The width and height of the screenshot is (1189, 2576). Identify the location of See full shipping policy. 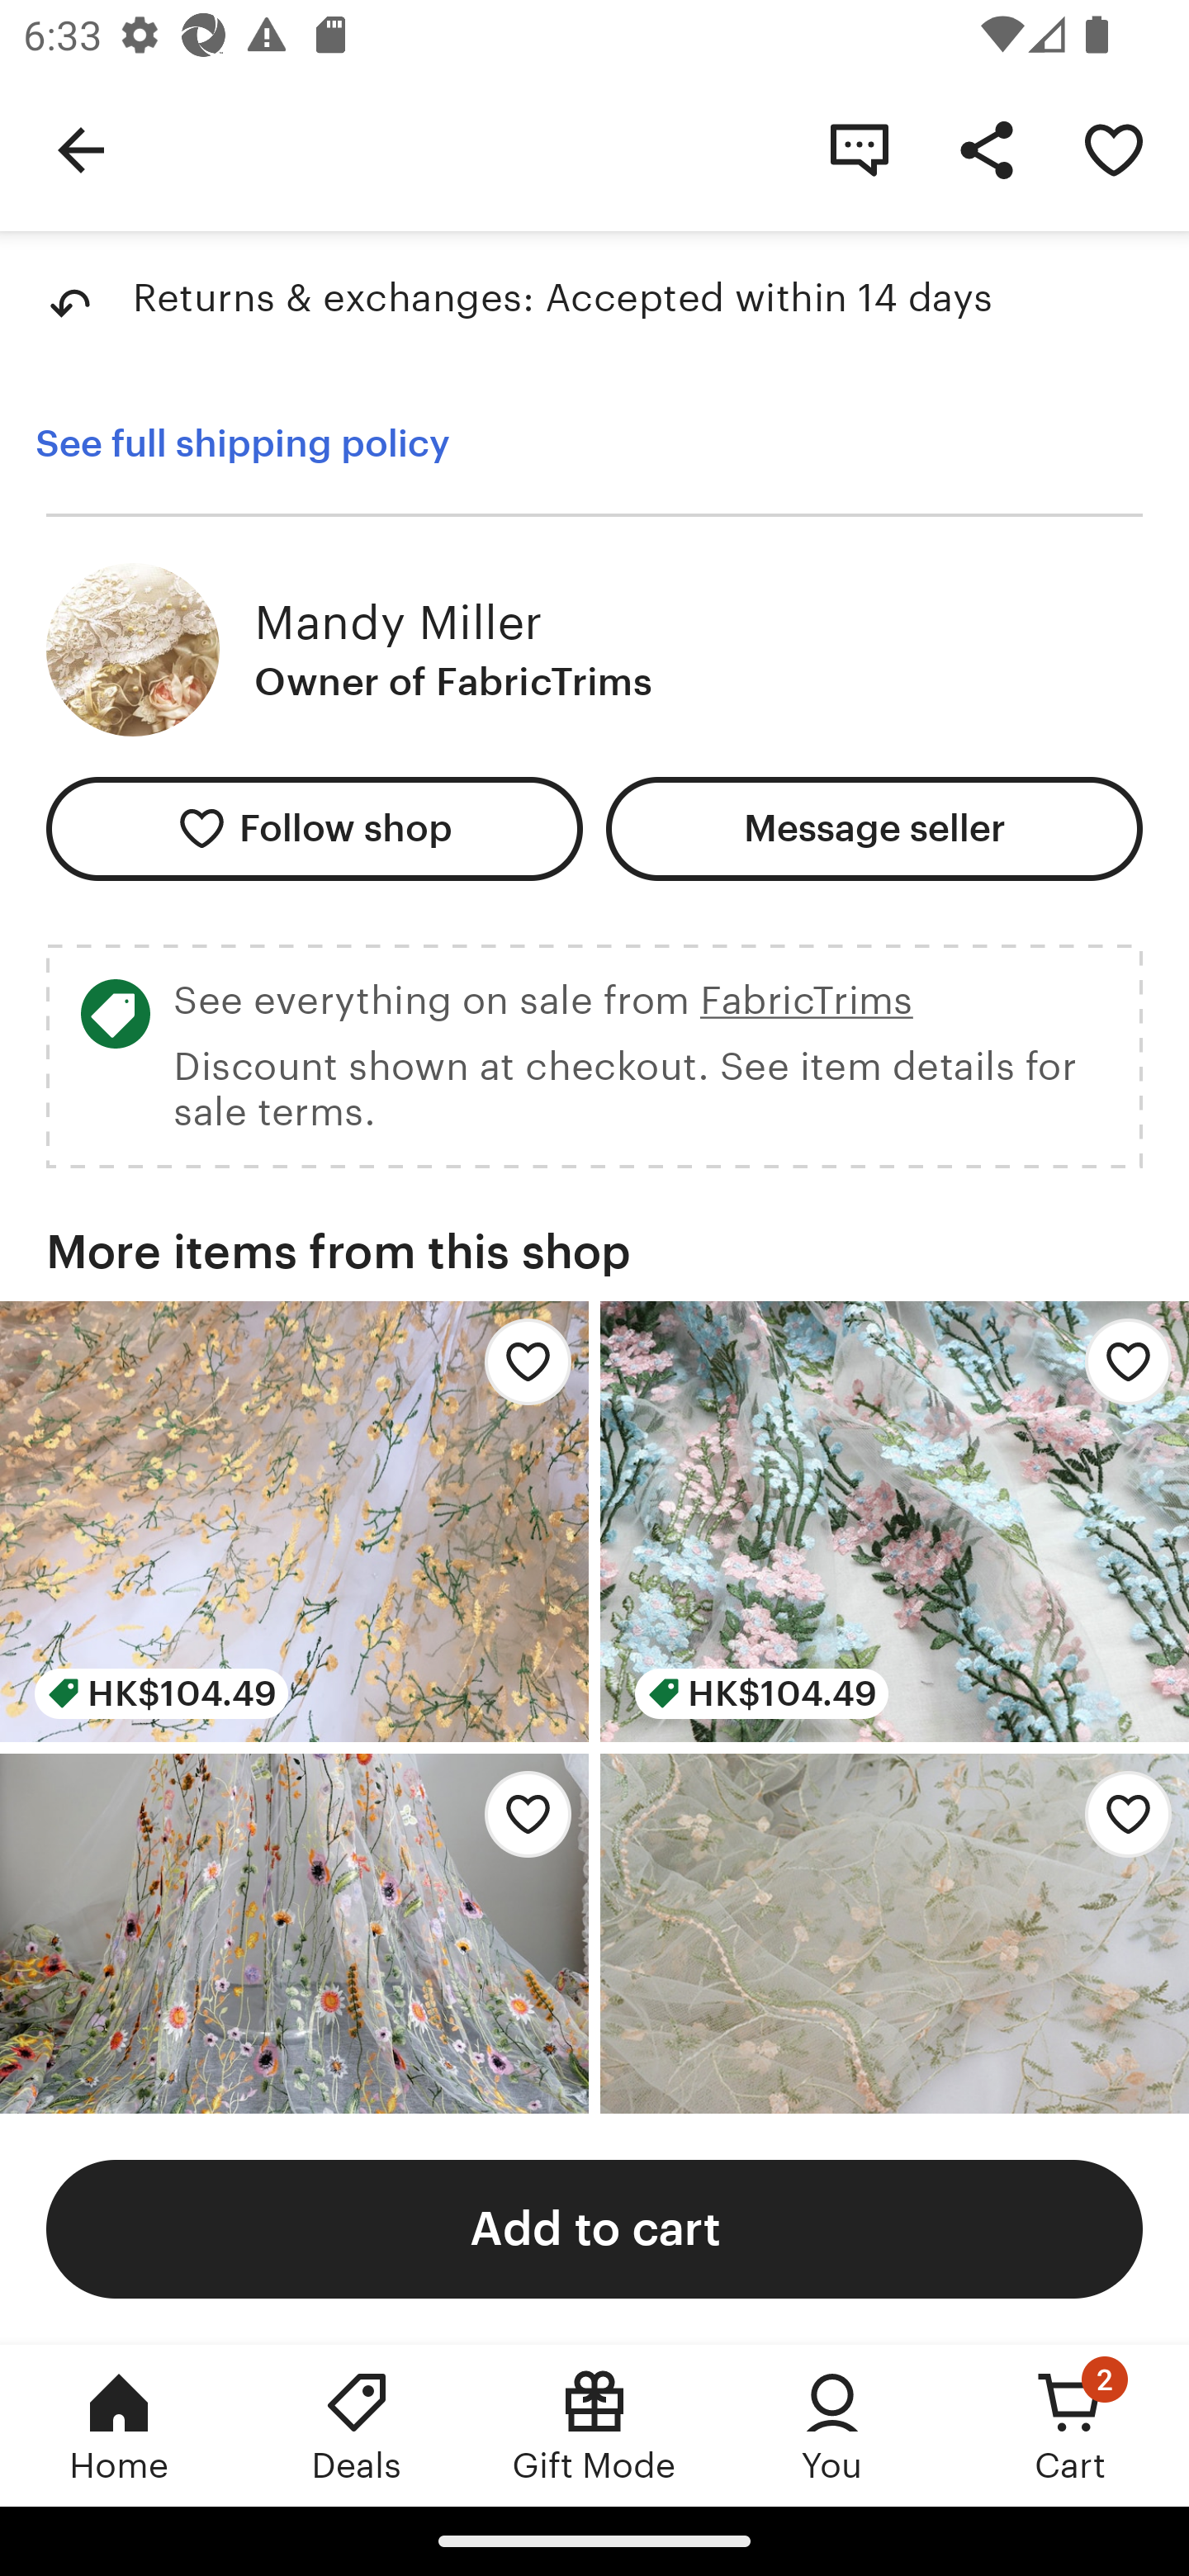
(242, 444).